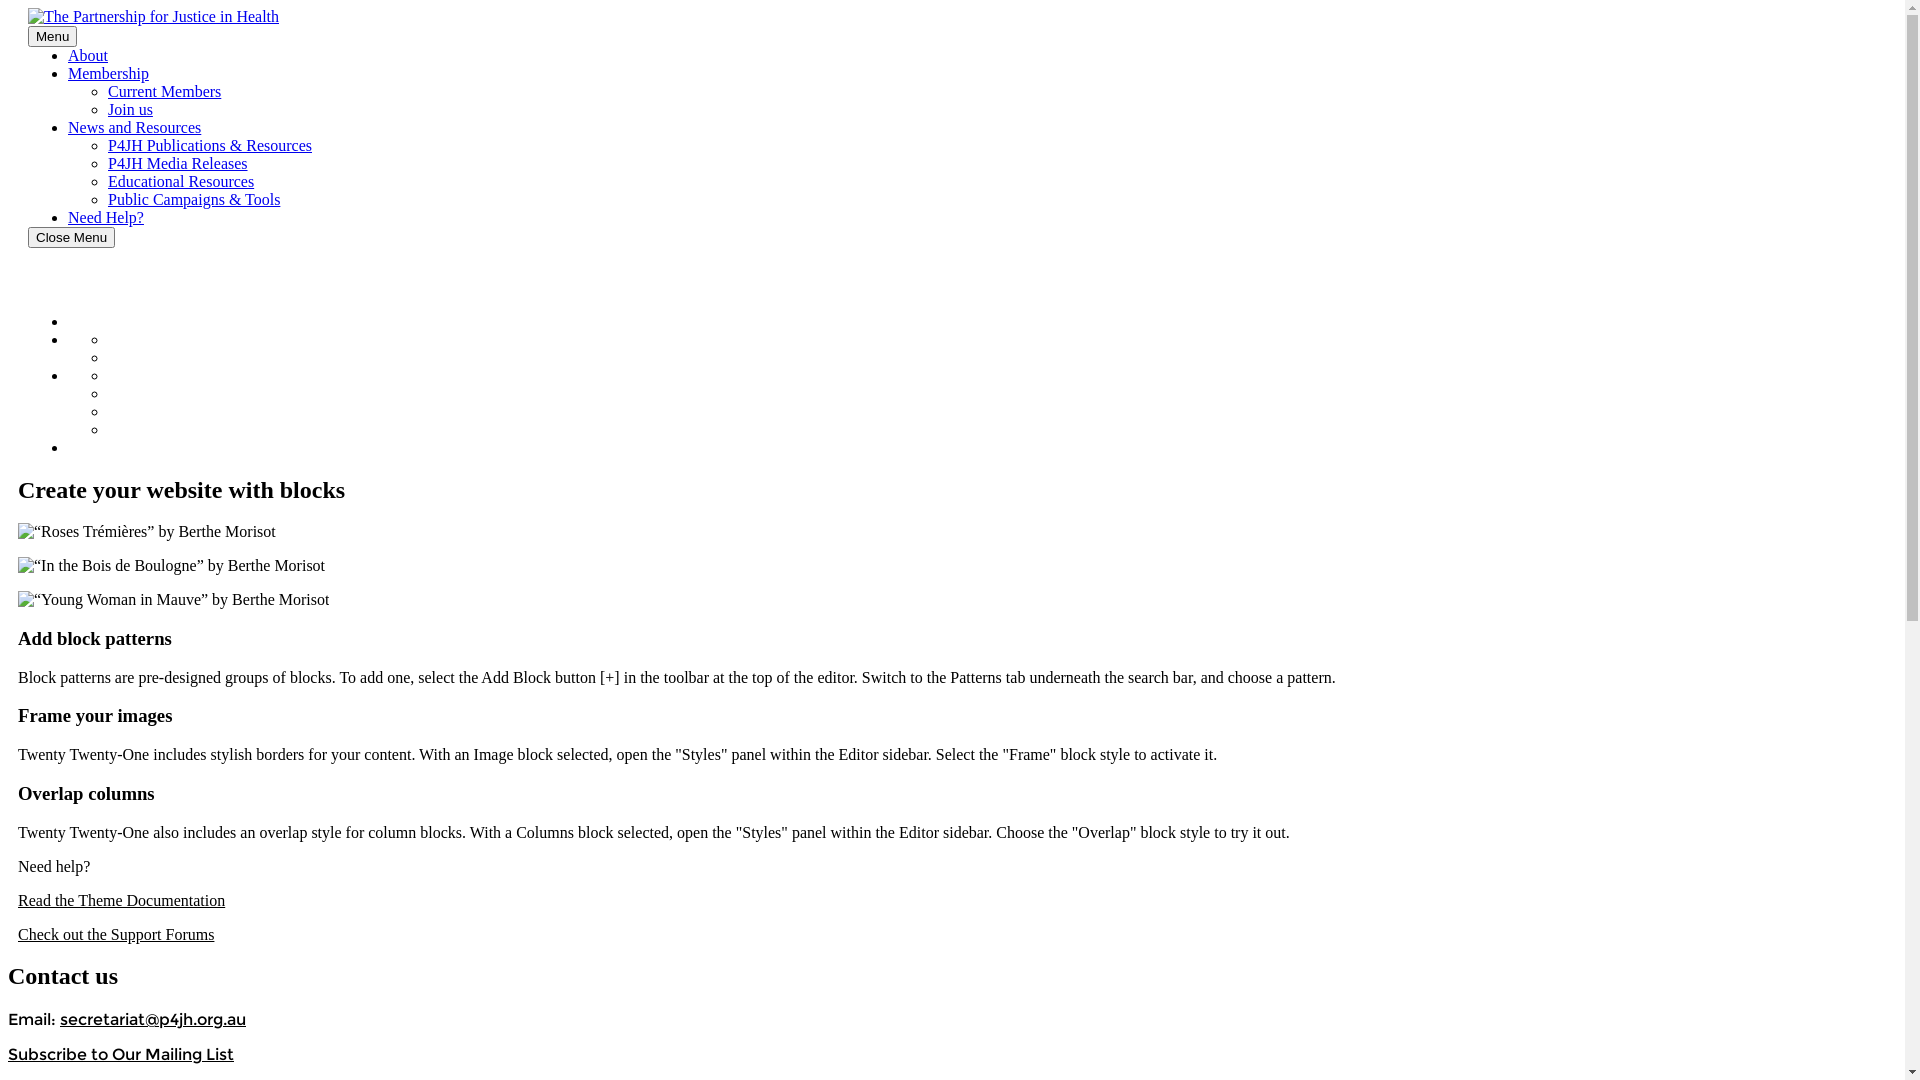  Describe the element at coordinates (106, 218) in the screenshot. I see `Need Help?` at that location.